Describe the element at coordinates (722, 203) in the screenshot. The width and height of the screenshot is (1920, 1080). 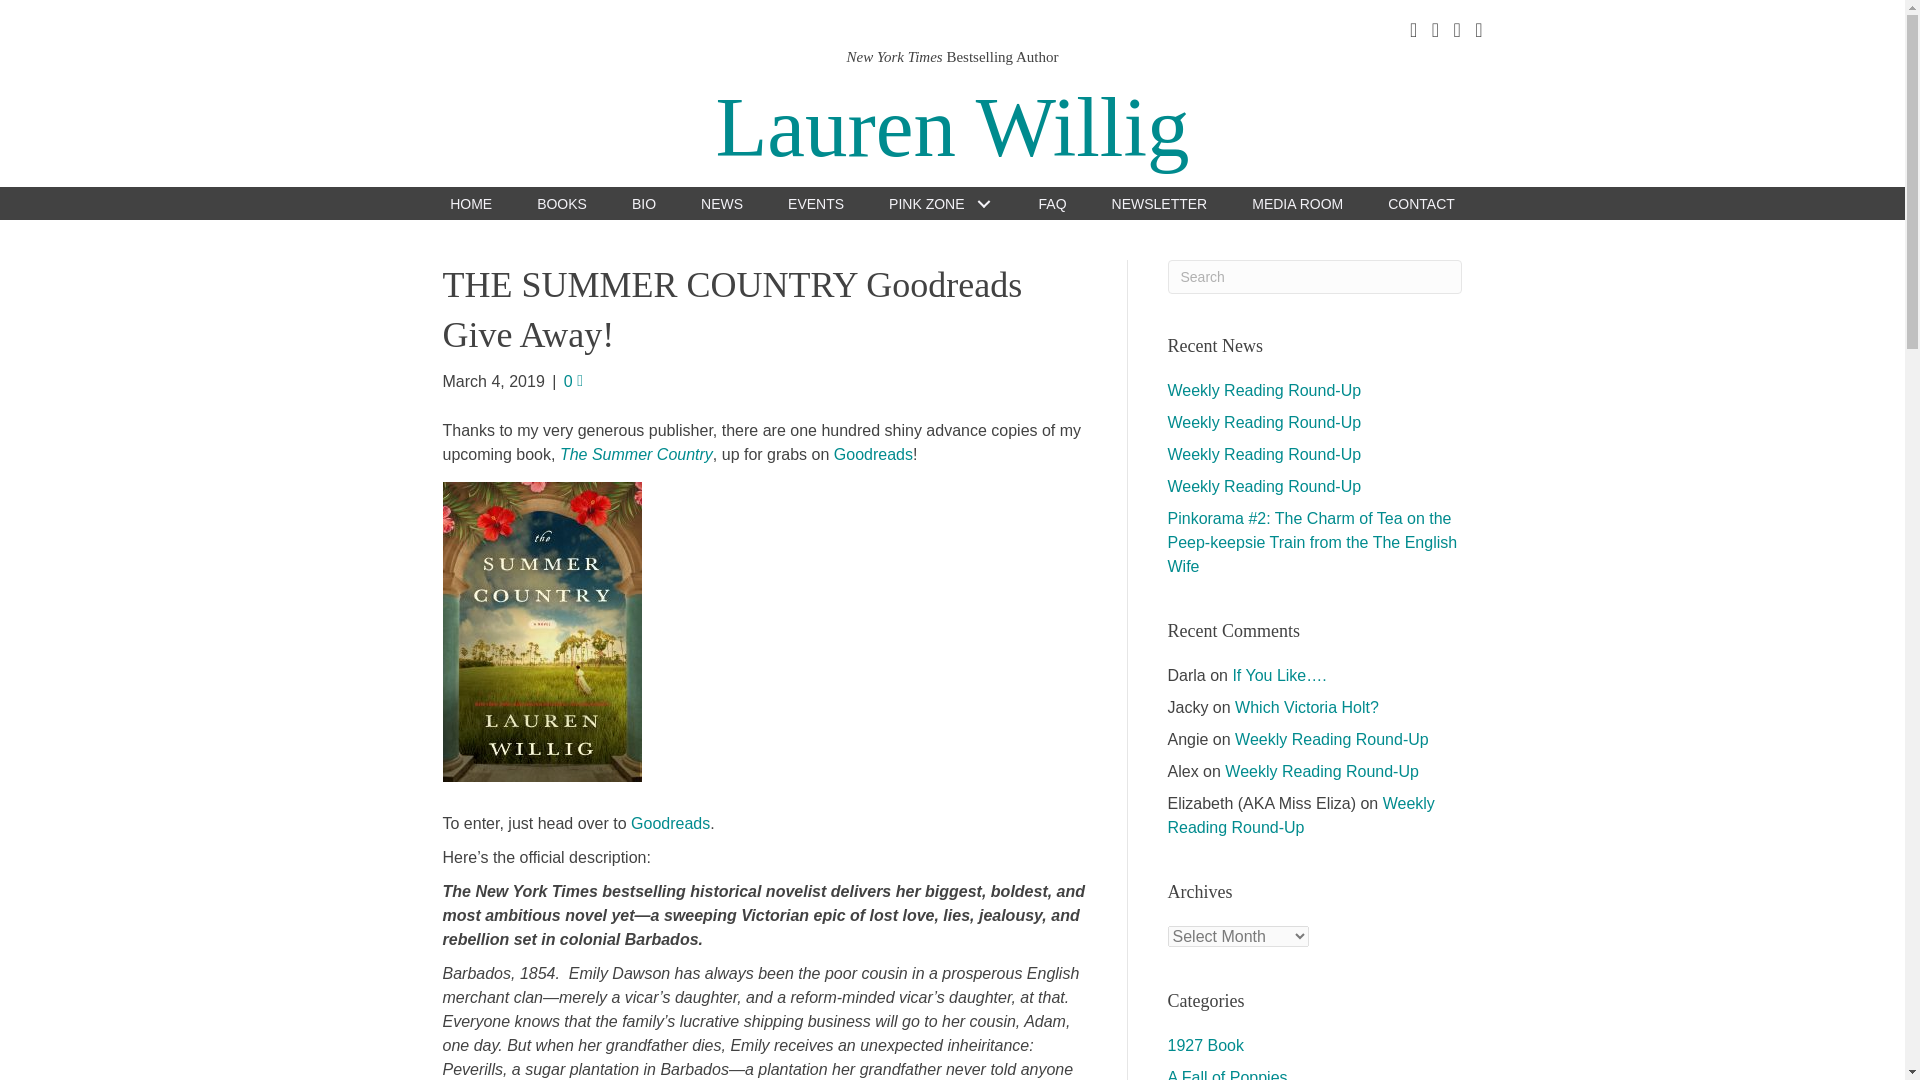
I see `NEWS` at that location.